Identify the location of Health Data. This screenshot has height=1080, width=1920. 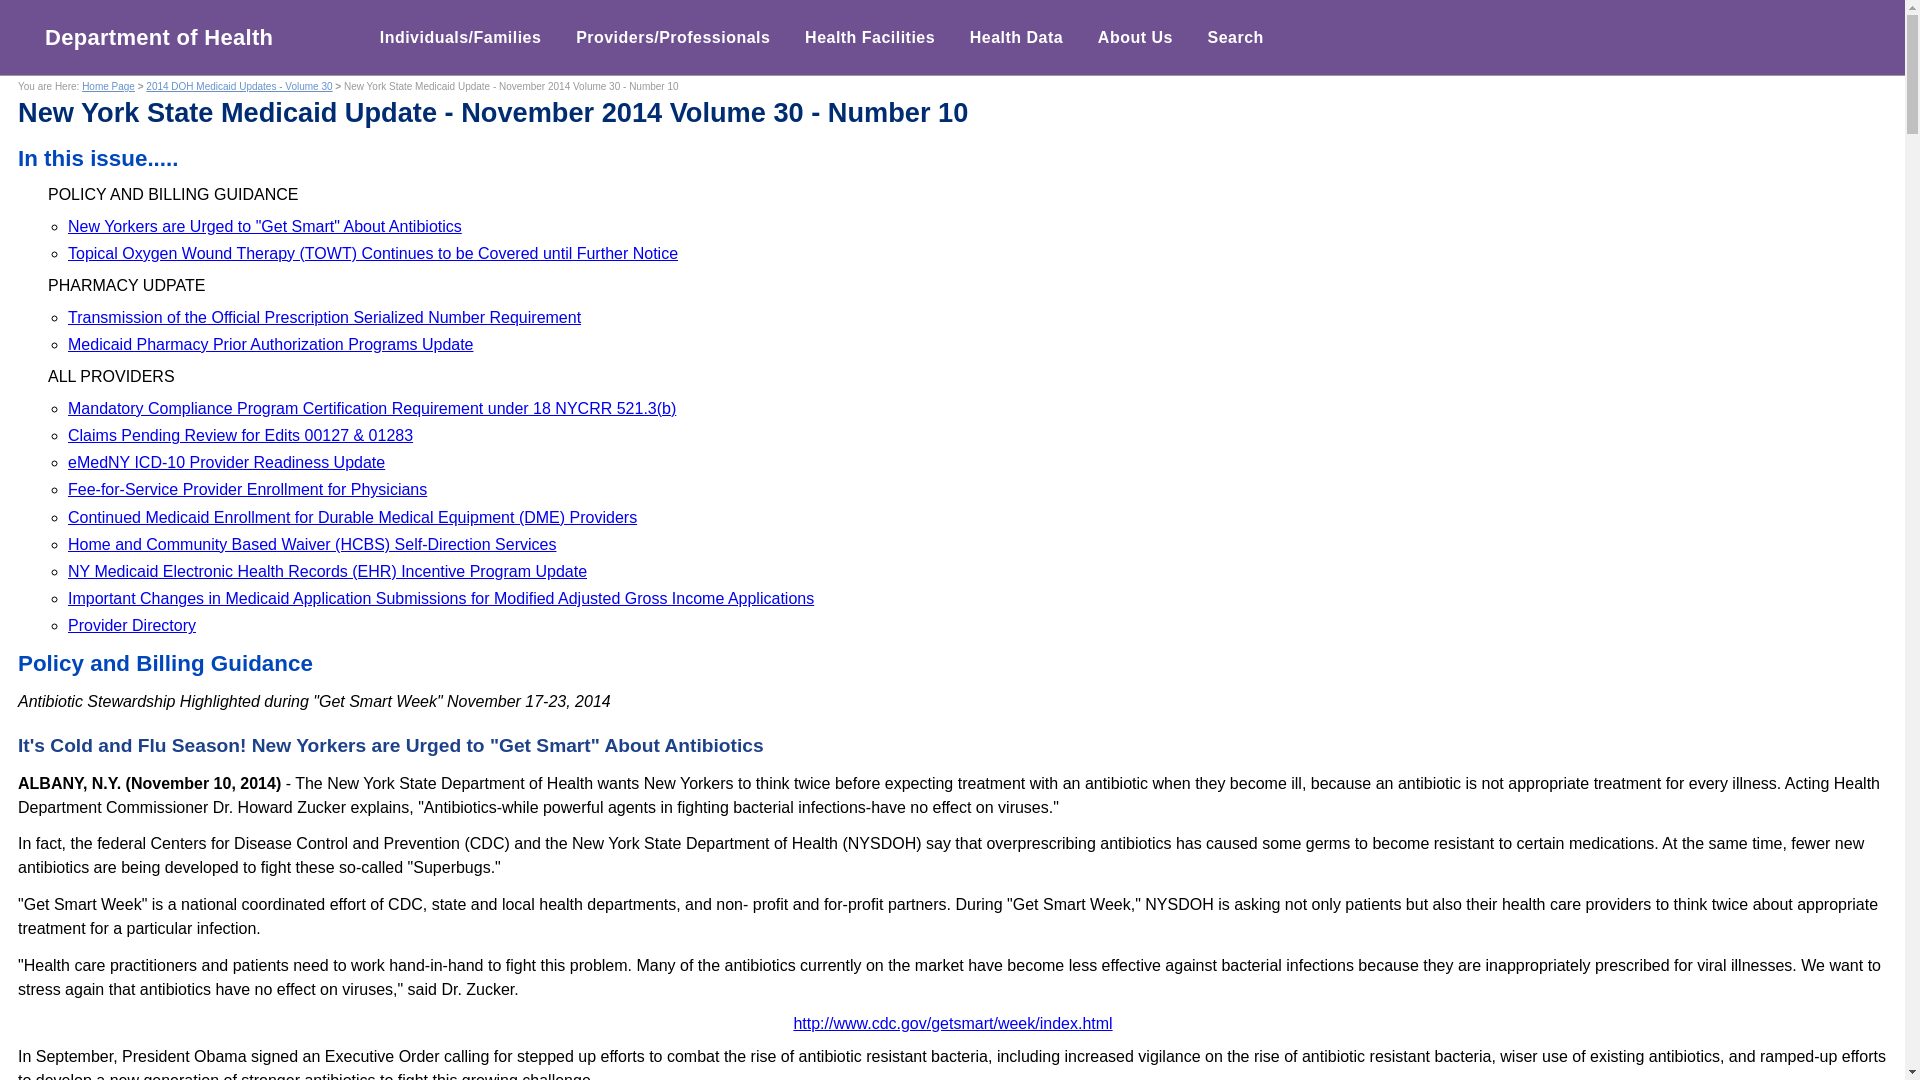
(1016, 37).